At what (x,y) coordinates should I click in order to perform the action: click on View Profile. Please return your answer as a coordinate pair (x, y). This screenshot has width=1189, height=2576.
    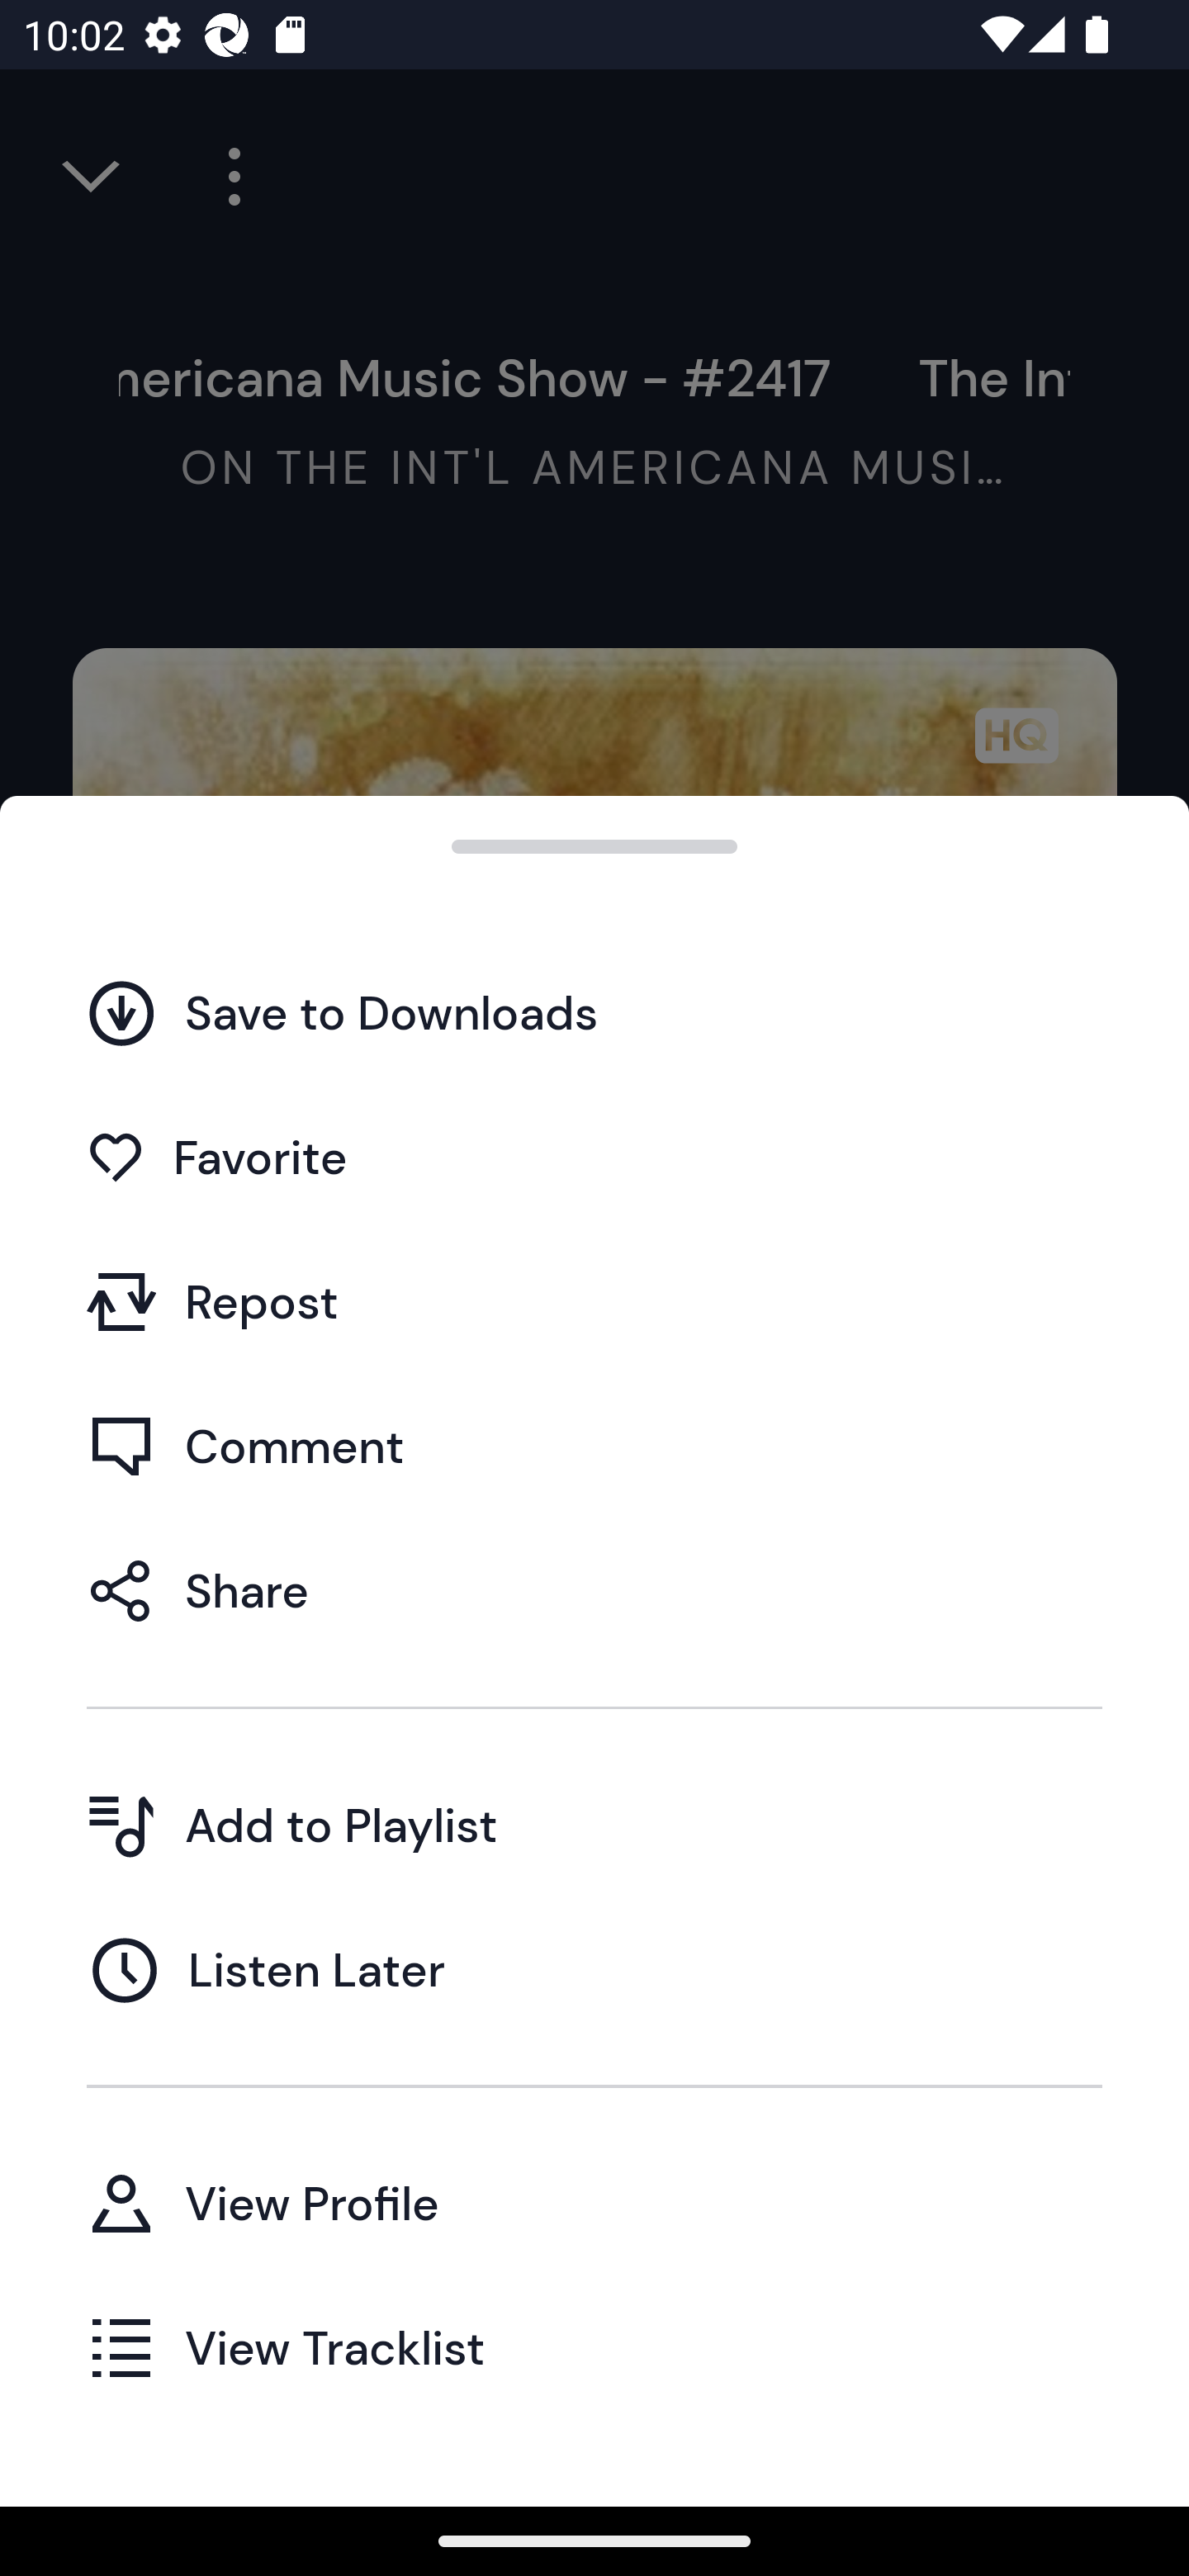
    Looking at the image, I should click on (594, 2202).